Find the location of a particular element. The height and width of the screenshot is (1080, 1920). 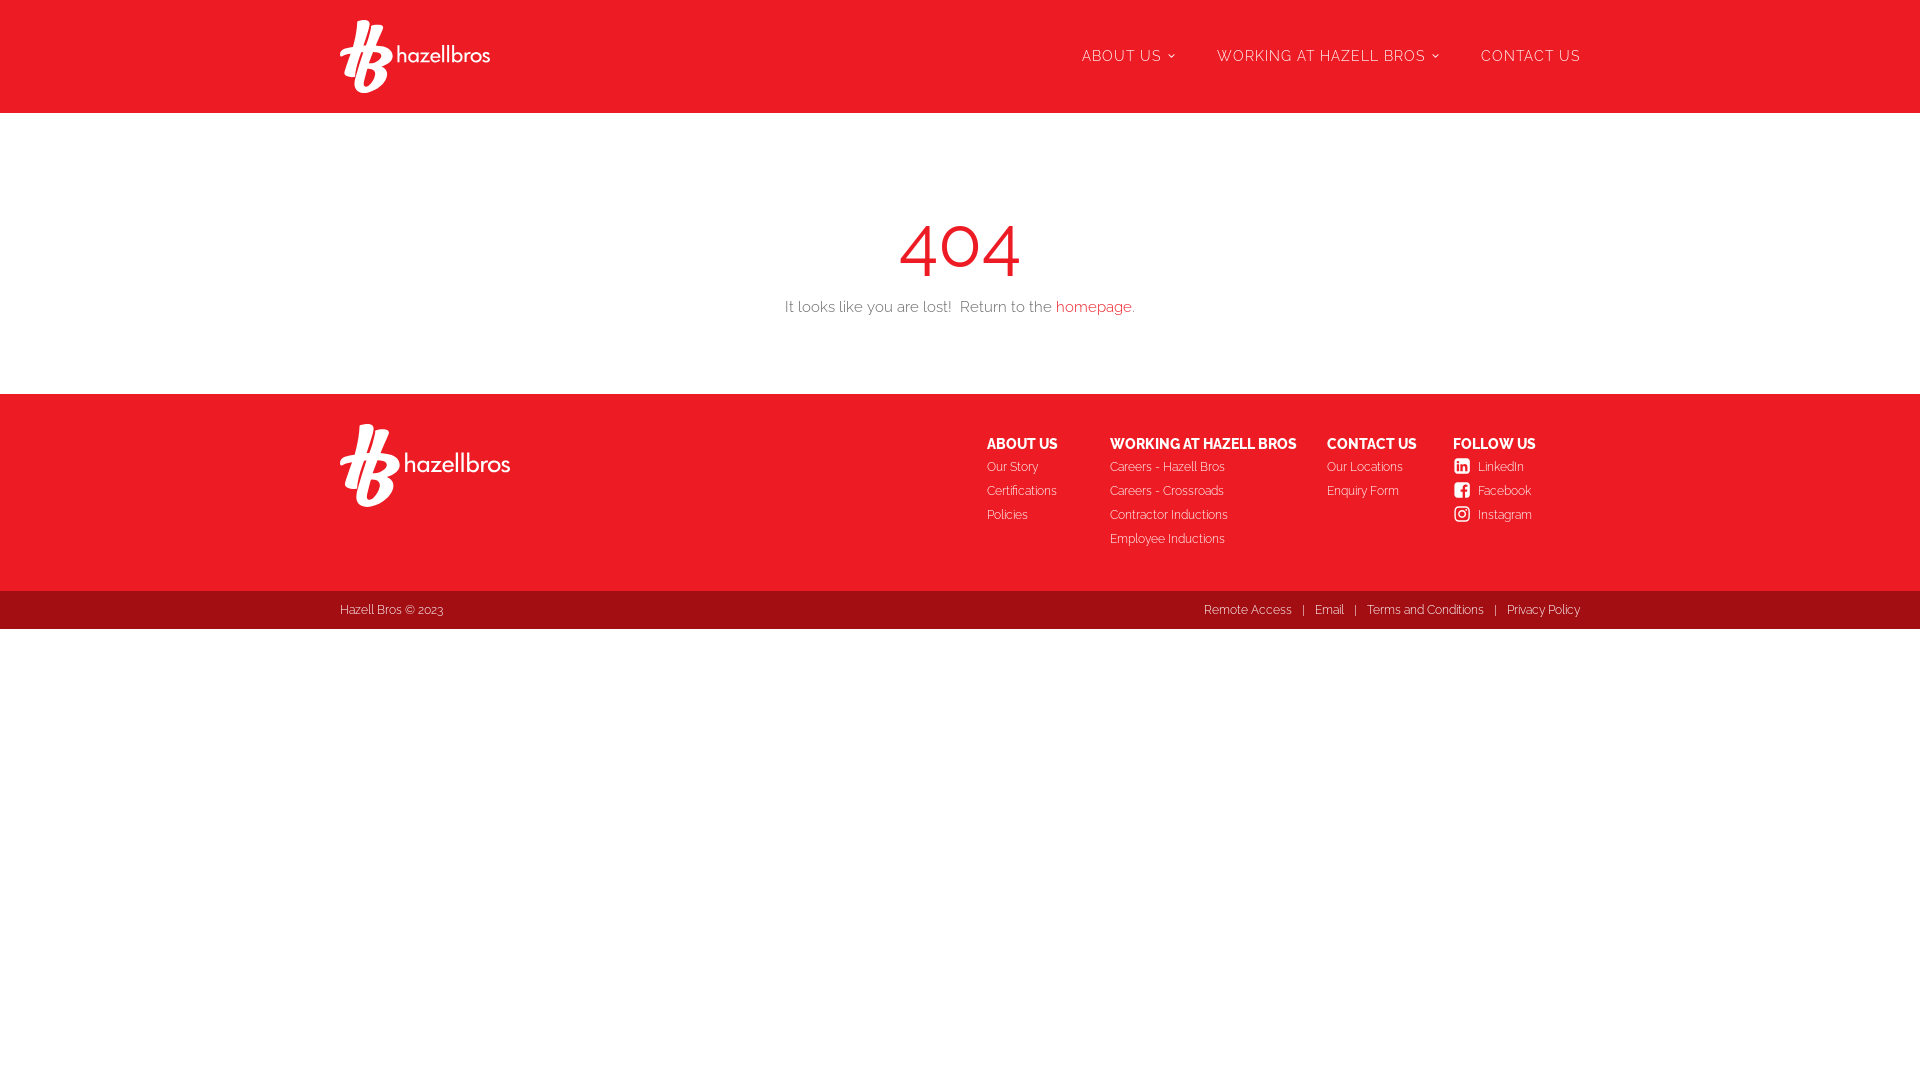

Facebook is located at coordinates (1514, 491).